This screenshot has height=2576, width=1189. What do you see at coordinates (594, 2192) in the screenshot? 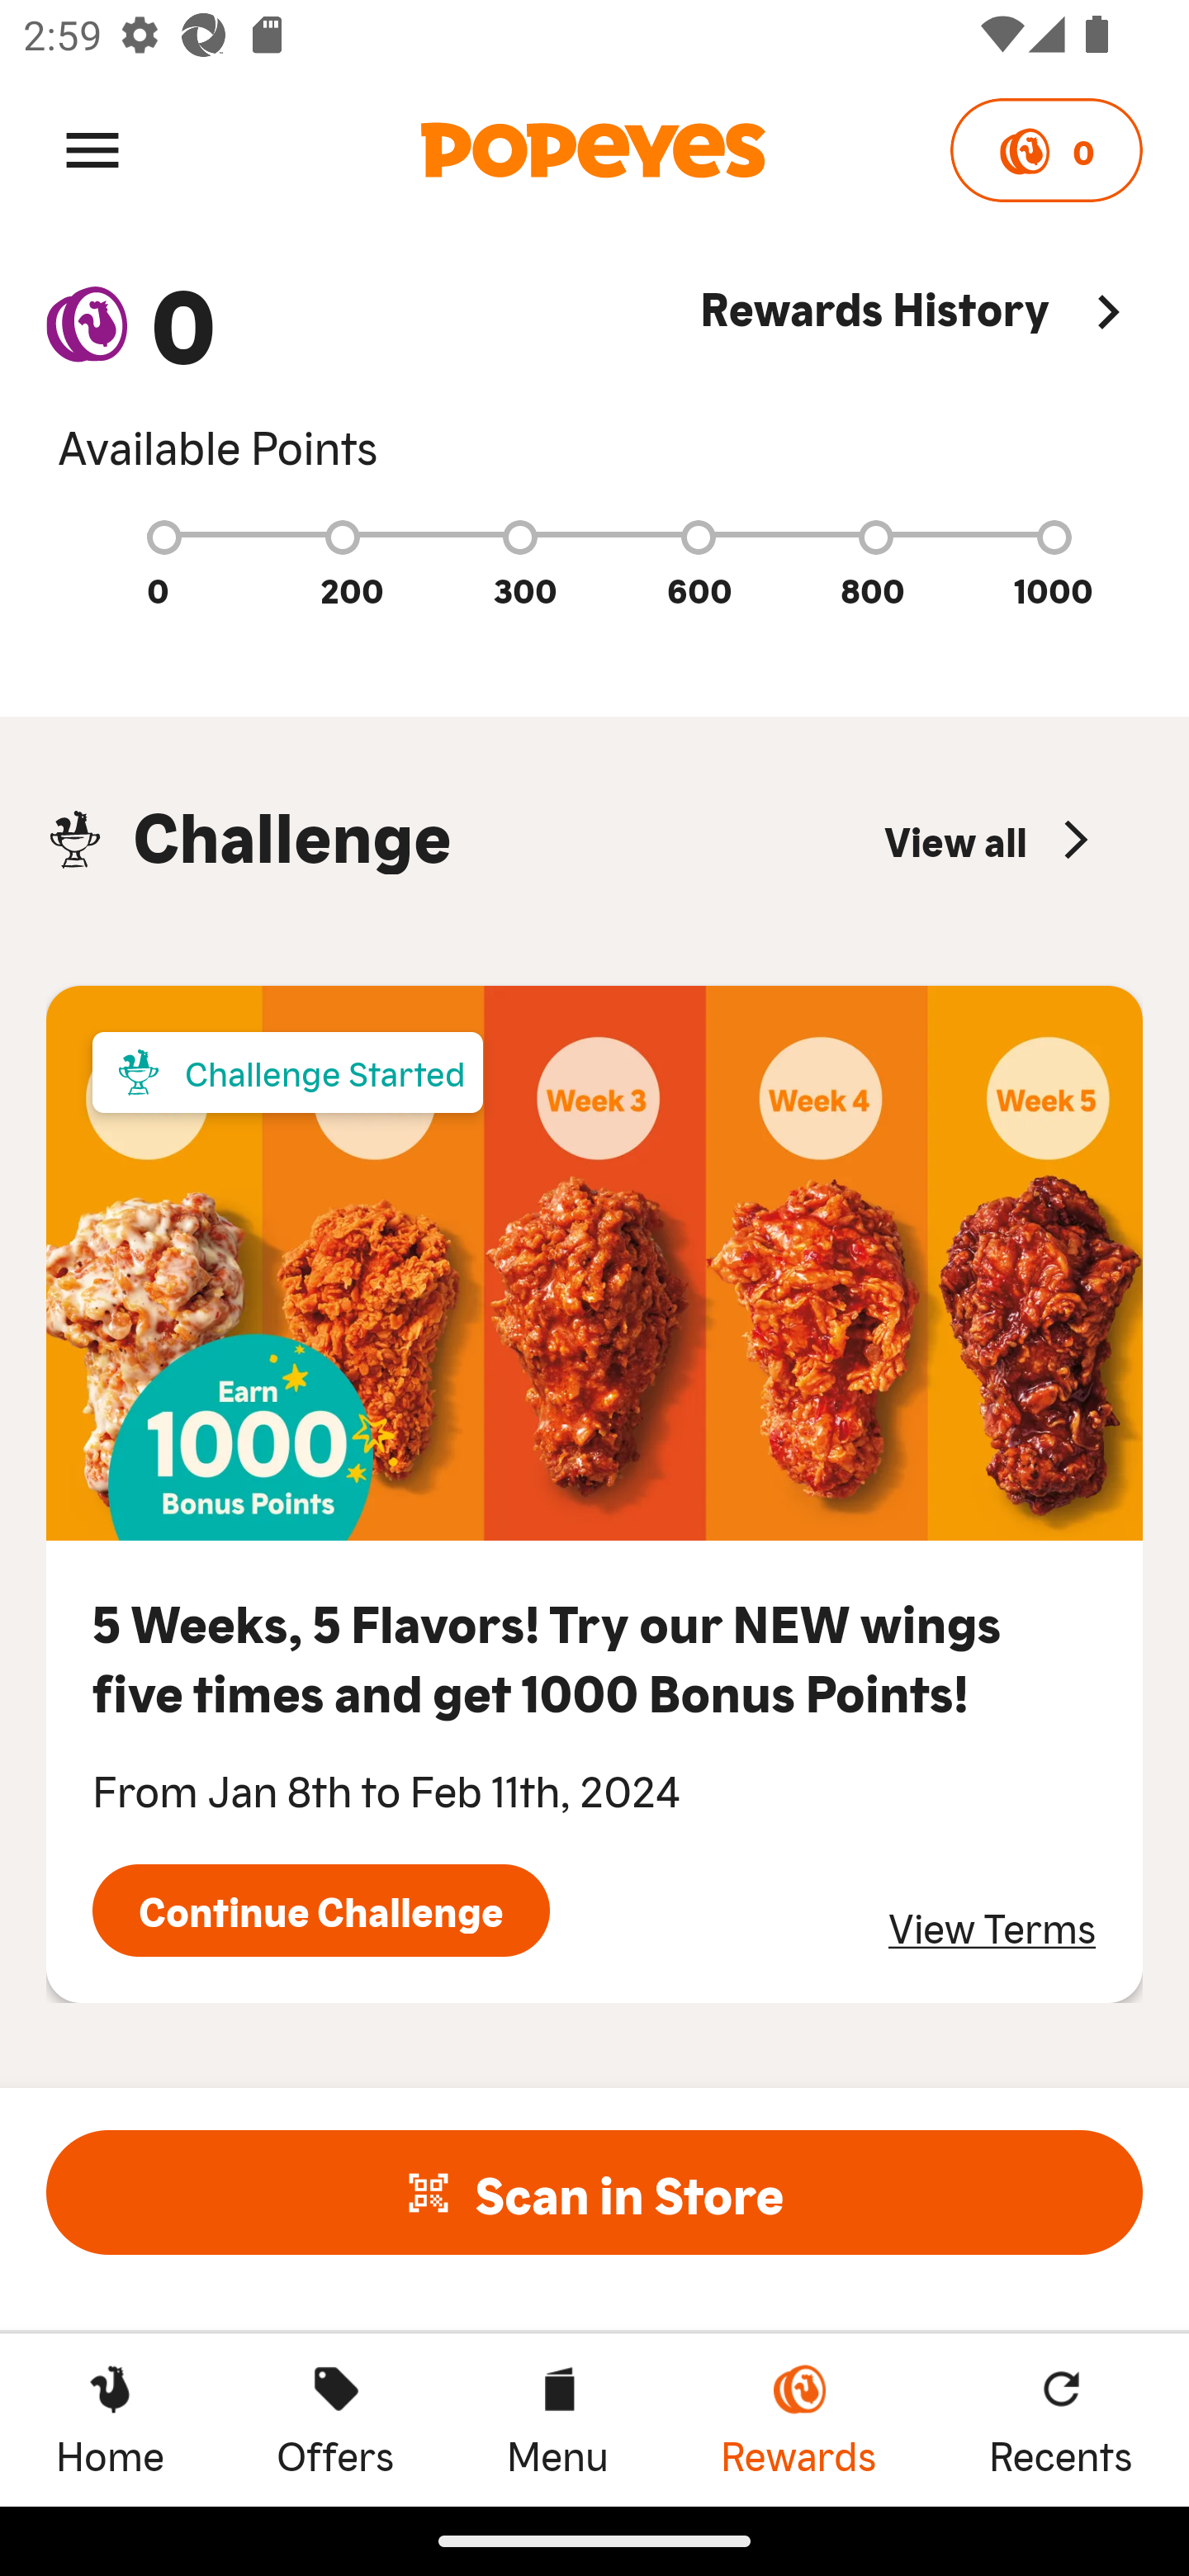
I see `Scan in Store  Scan in Store` at bounding box center [594, 2192].